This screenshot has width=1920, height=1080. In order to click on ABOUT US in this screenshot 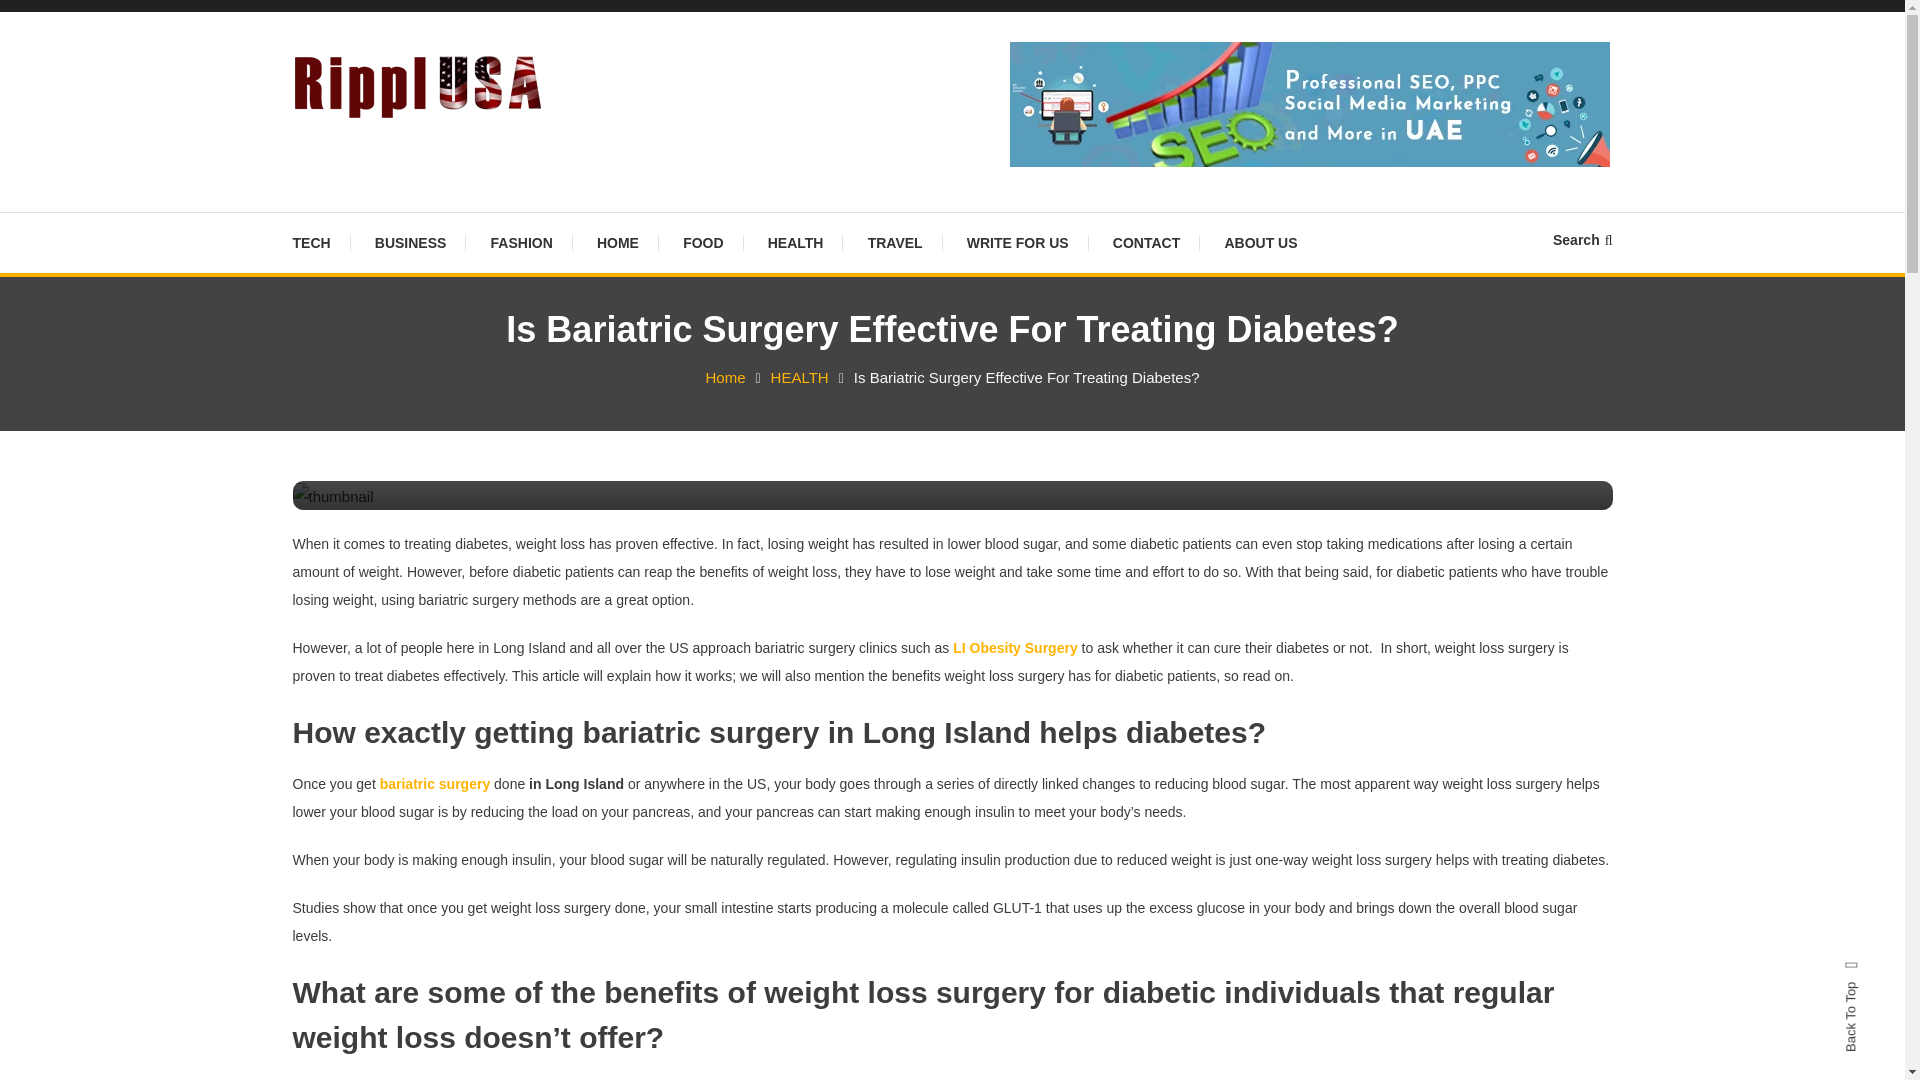, I will do `click(1260, 242)`.